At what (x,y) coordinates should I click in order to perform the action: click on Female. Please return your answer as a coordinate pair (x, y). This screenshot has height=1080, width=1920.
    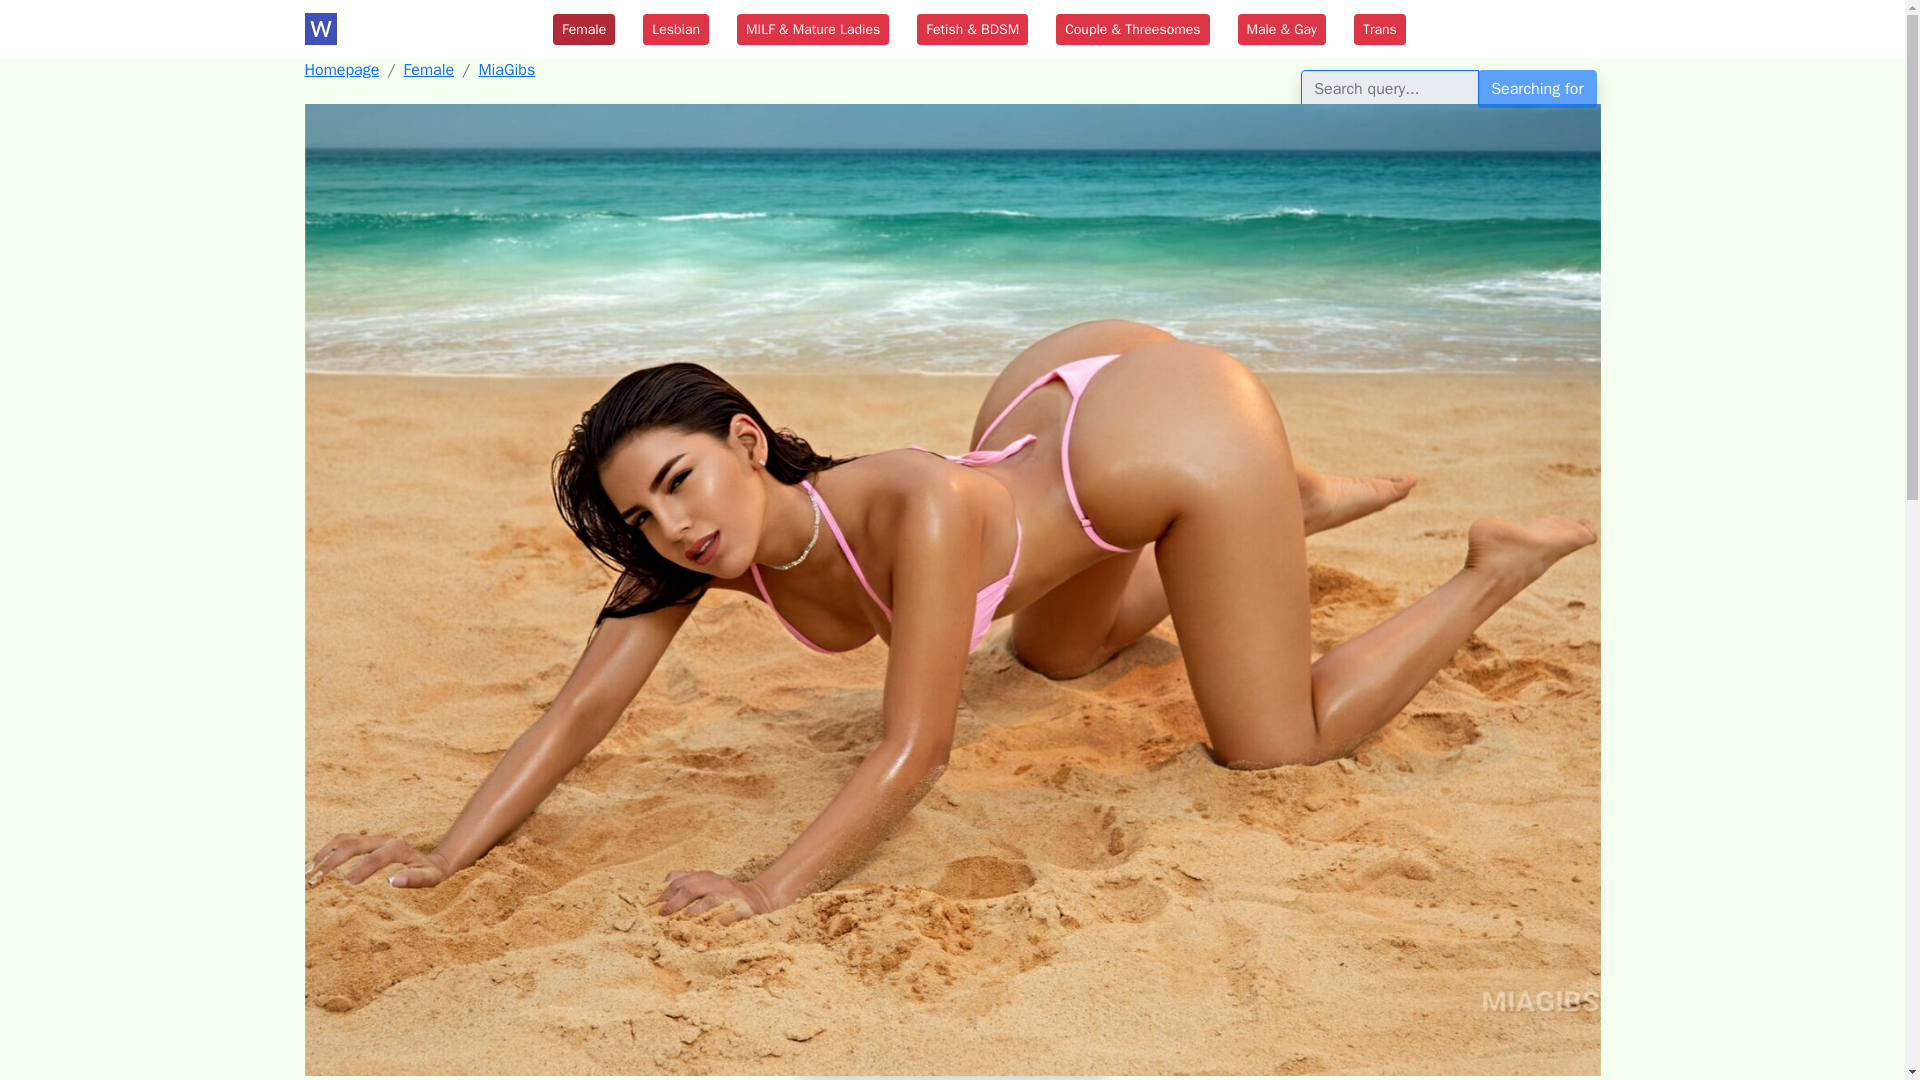
    Looking at the image, I should click on (428, 70).